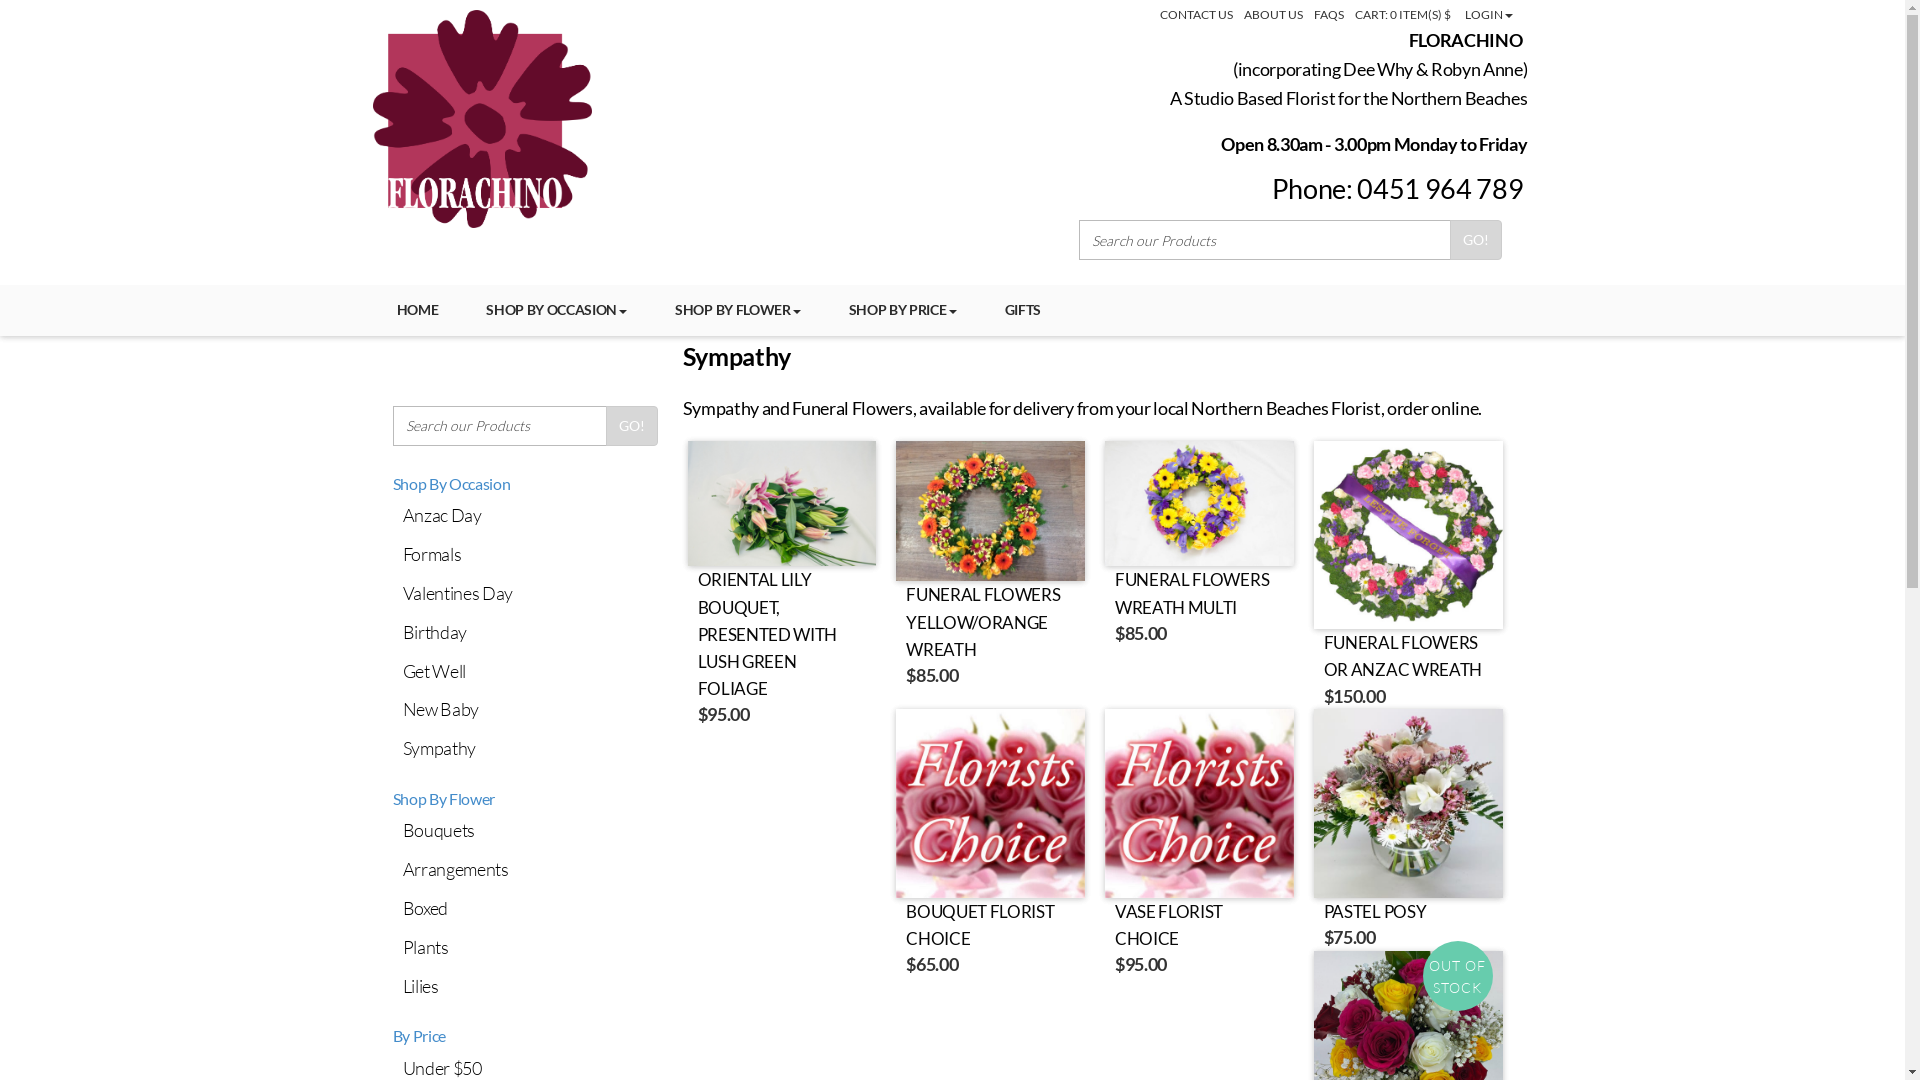 The width and height of the screenshot is (1920, 1080). I want to click on Arrangements, so click(530, 870).